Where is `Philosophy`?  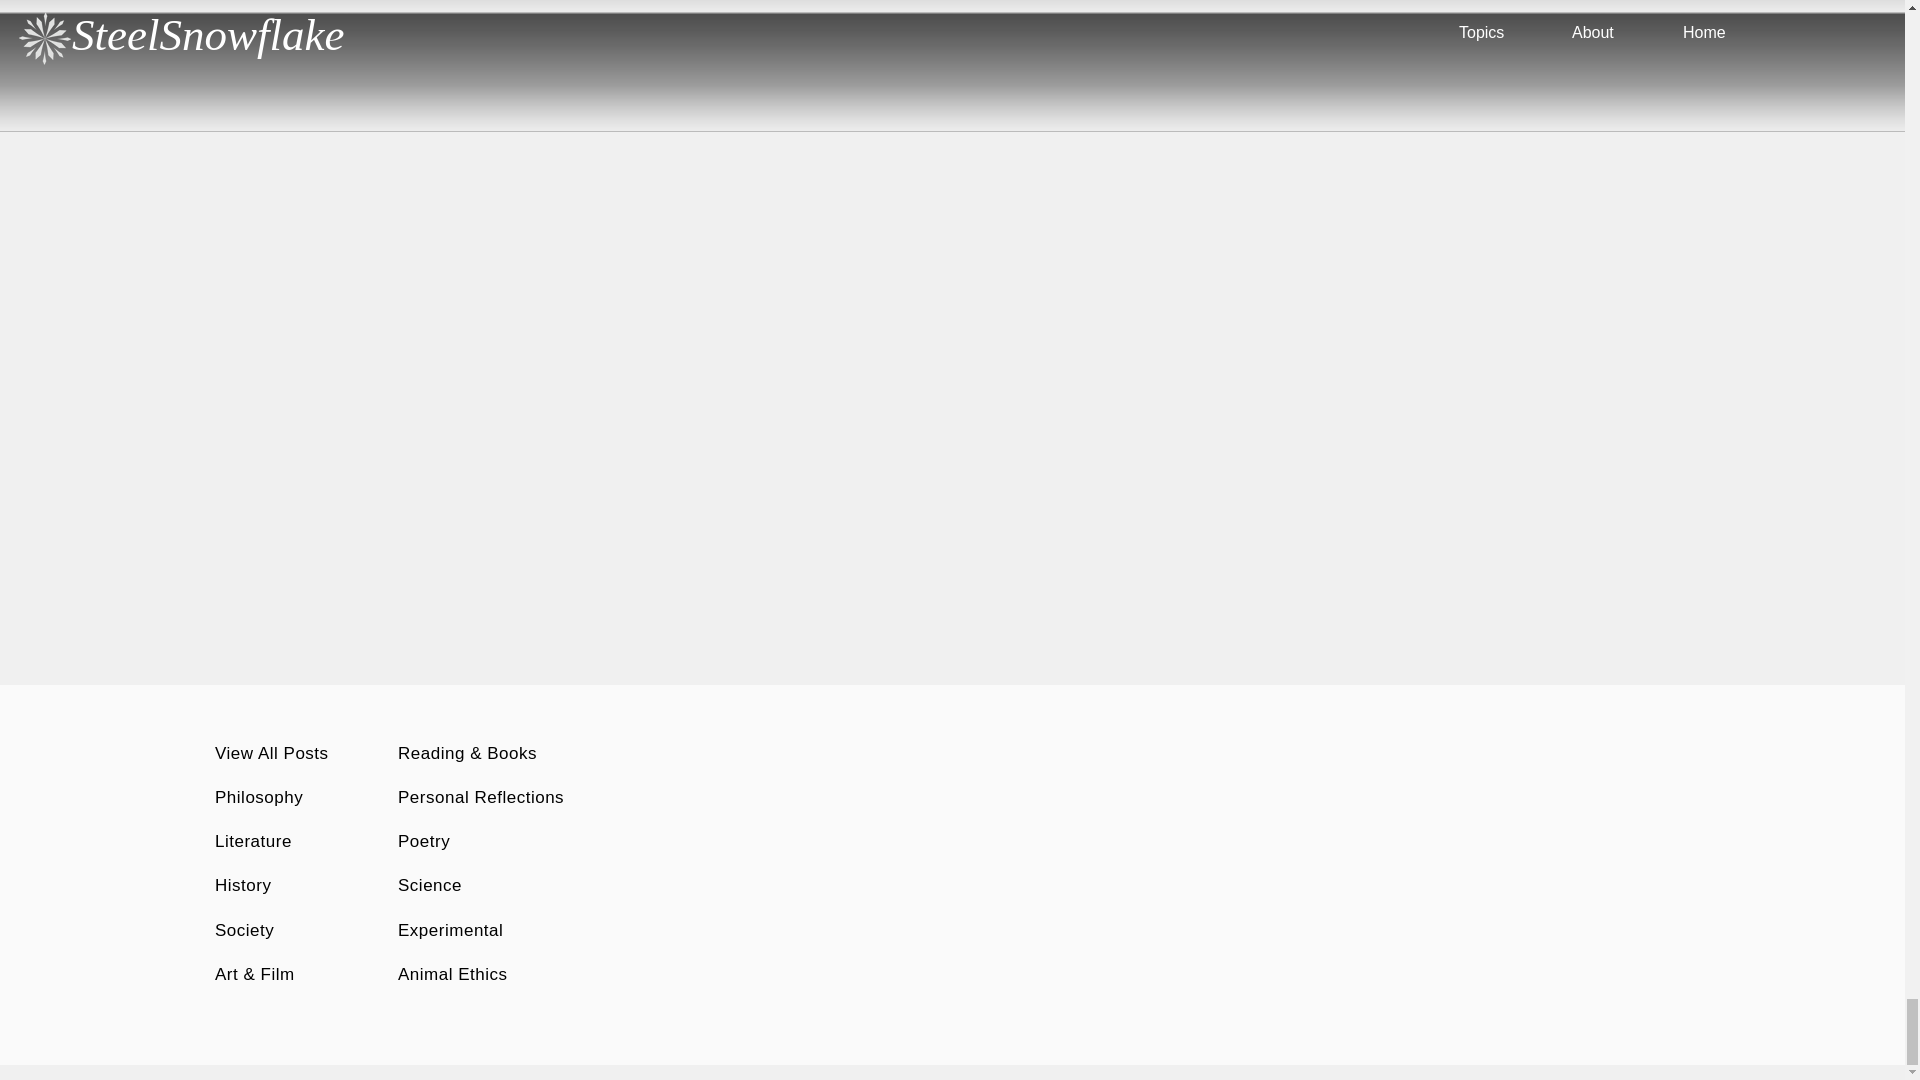 Philosophy is located at coordinates (259, 797).